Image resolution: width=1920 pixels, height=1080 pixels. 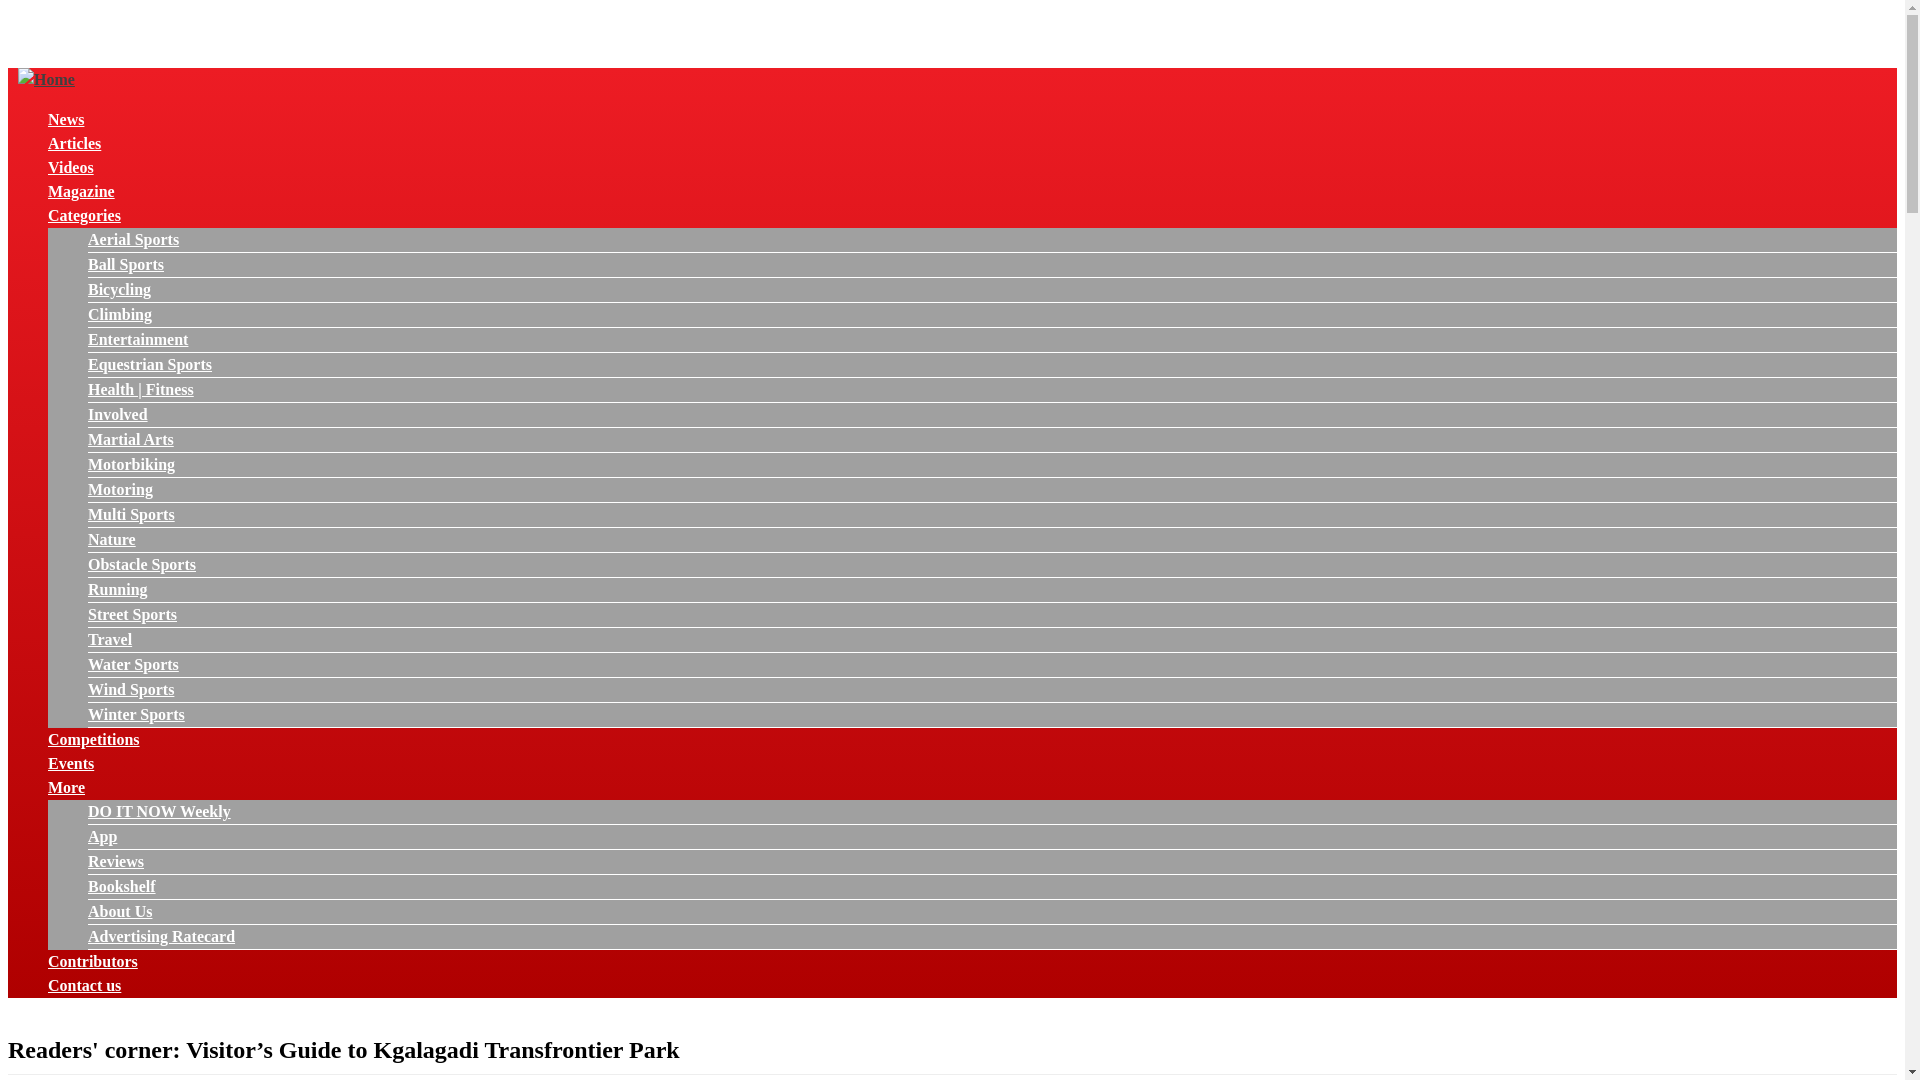 What do you see at coordinates (159, 811) in the screenshot?
I see `DO IT NOW Weekly` at bounding box center [159, 811].